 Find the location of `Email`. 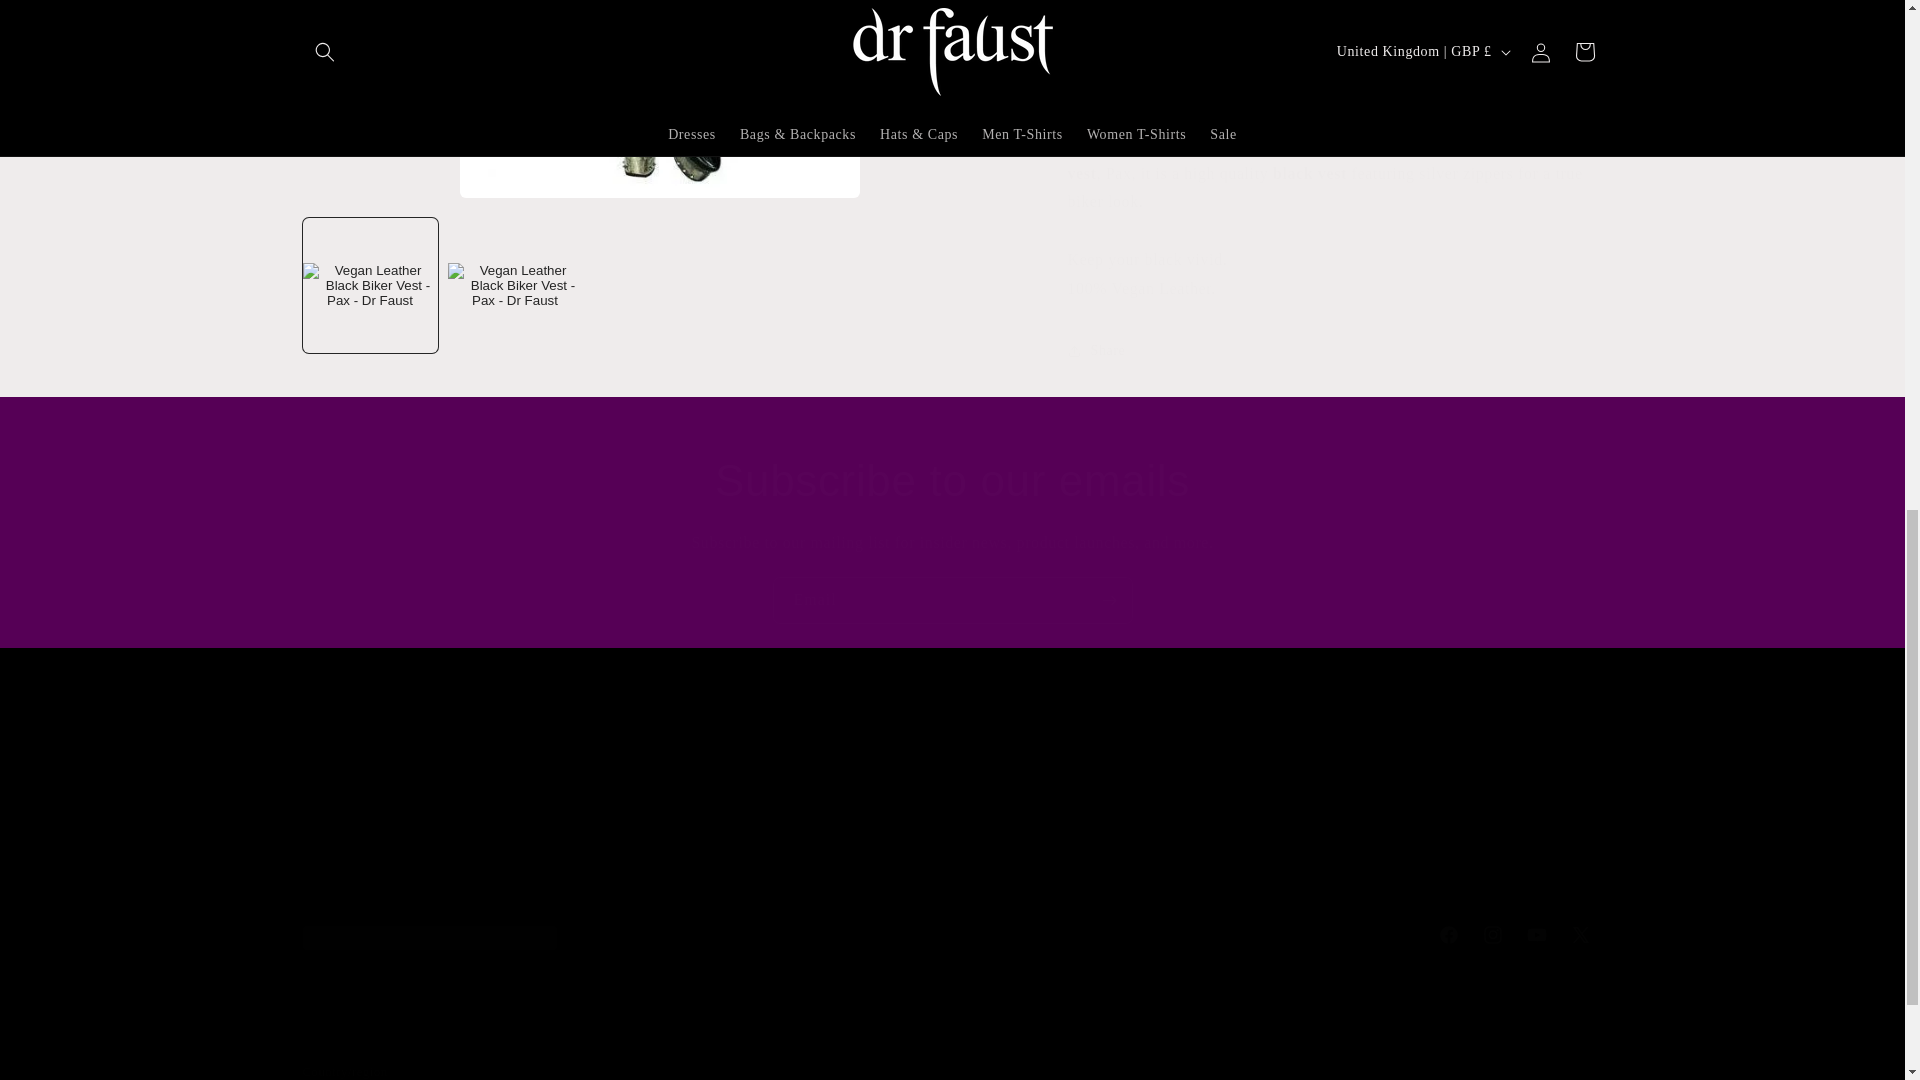

Email is located at coordinates (952, 480).